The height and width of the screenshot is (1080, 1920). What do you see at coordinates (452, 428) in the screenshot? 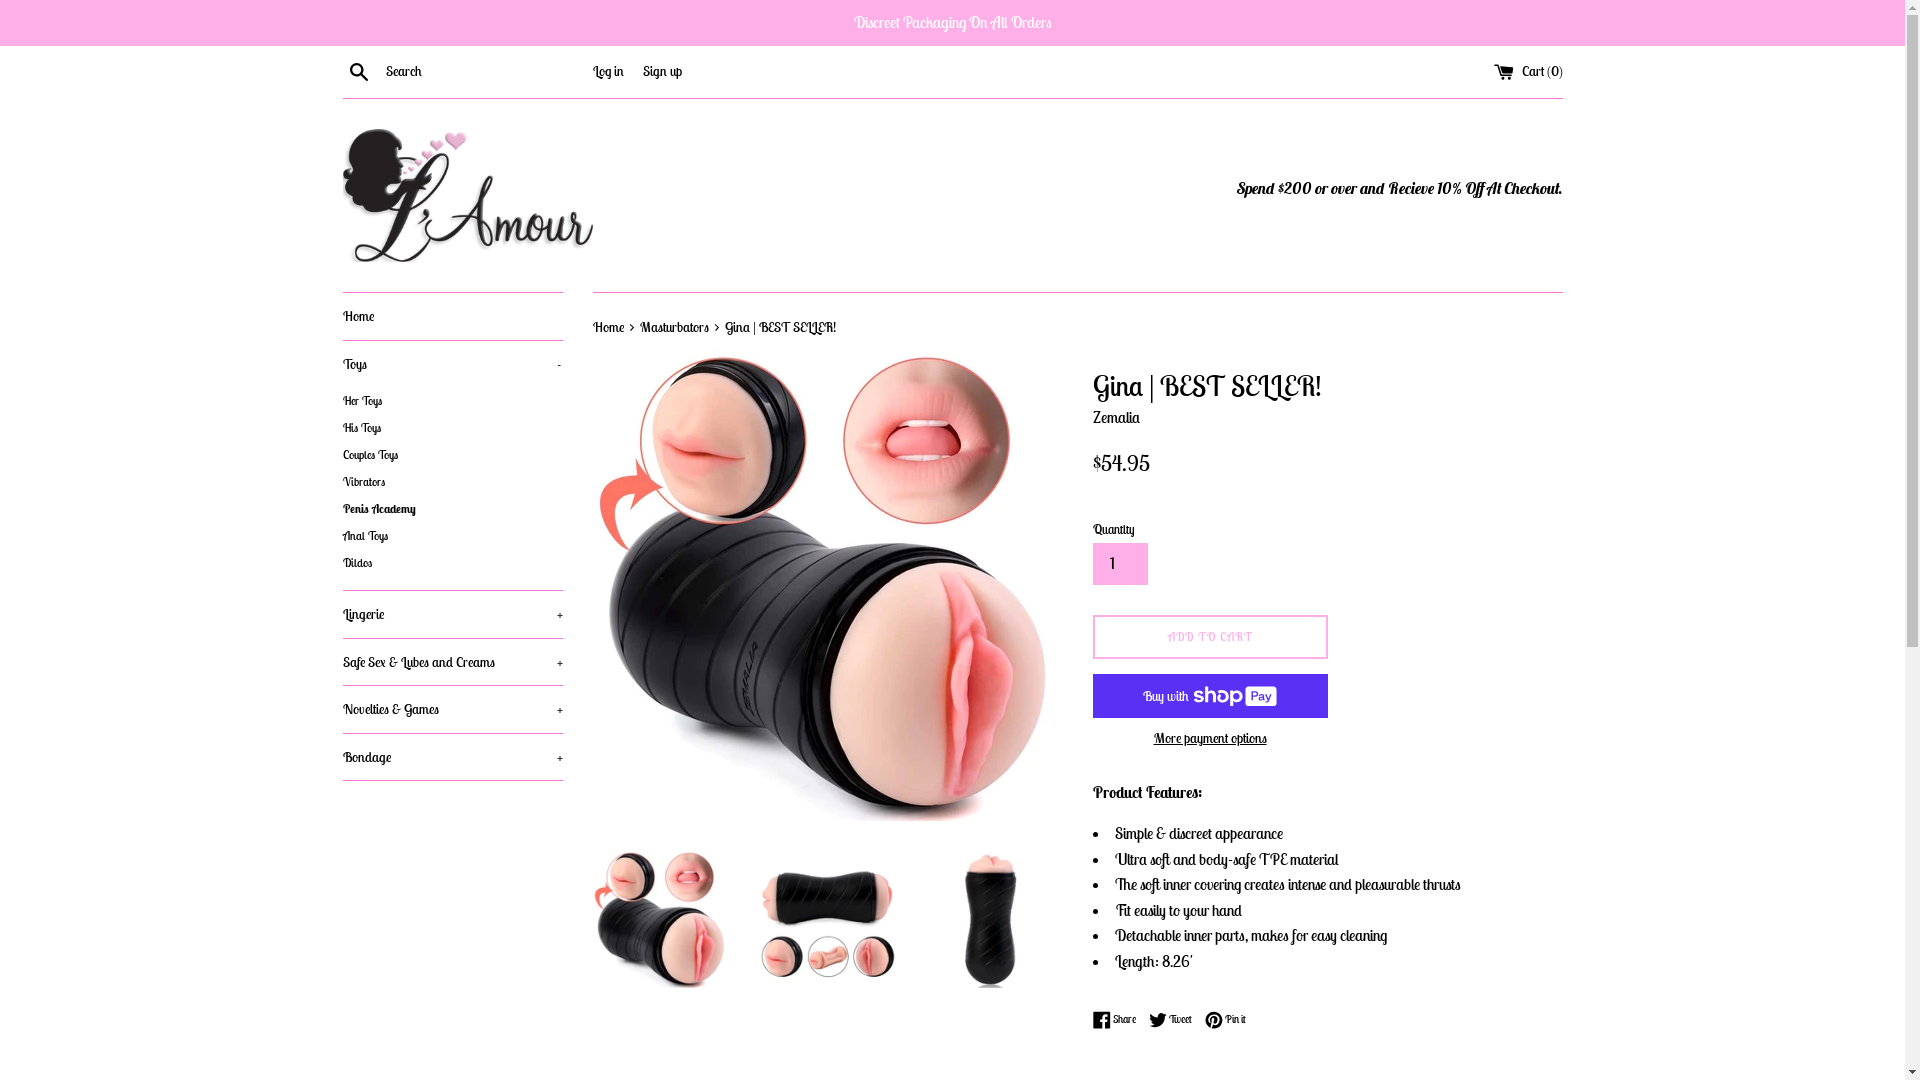
I see `His Toys` at bounding box center [452, 428].